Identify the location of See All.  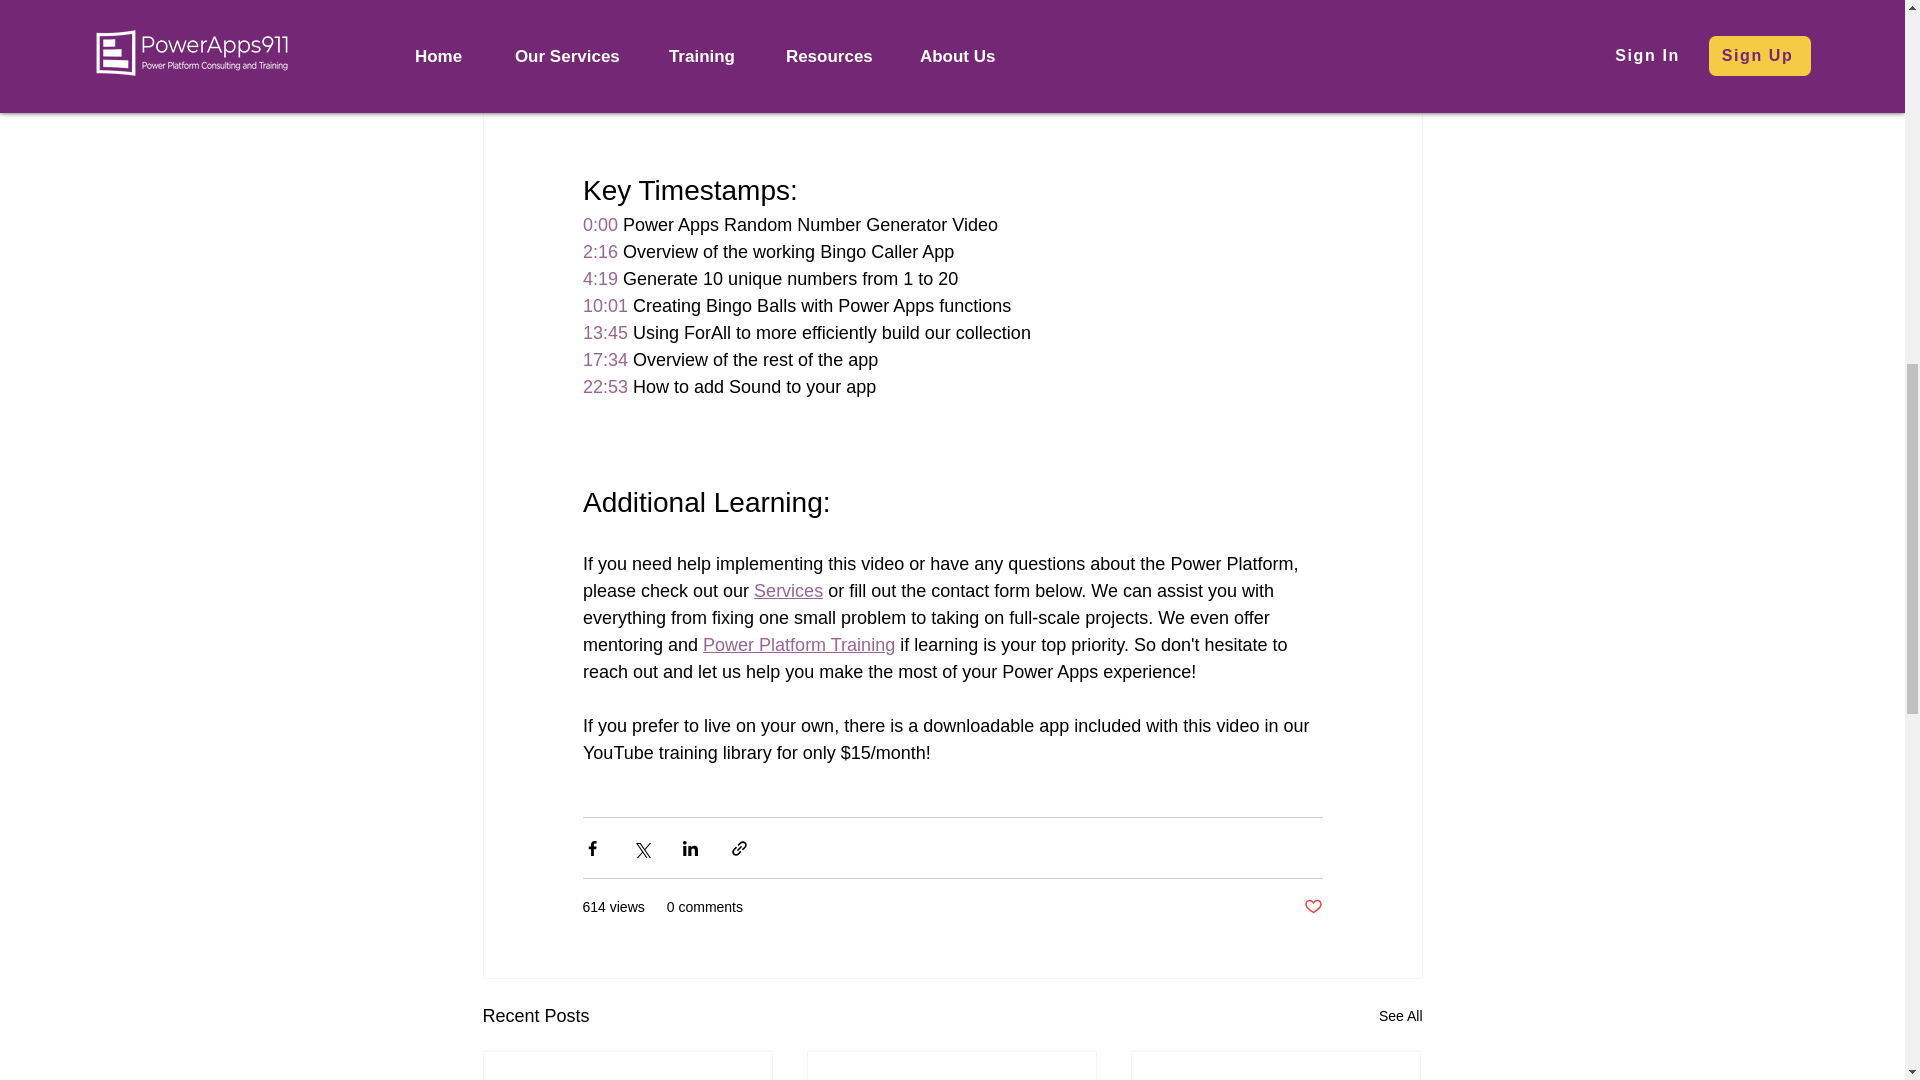
(1400, 1016).